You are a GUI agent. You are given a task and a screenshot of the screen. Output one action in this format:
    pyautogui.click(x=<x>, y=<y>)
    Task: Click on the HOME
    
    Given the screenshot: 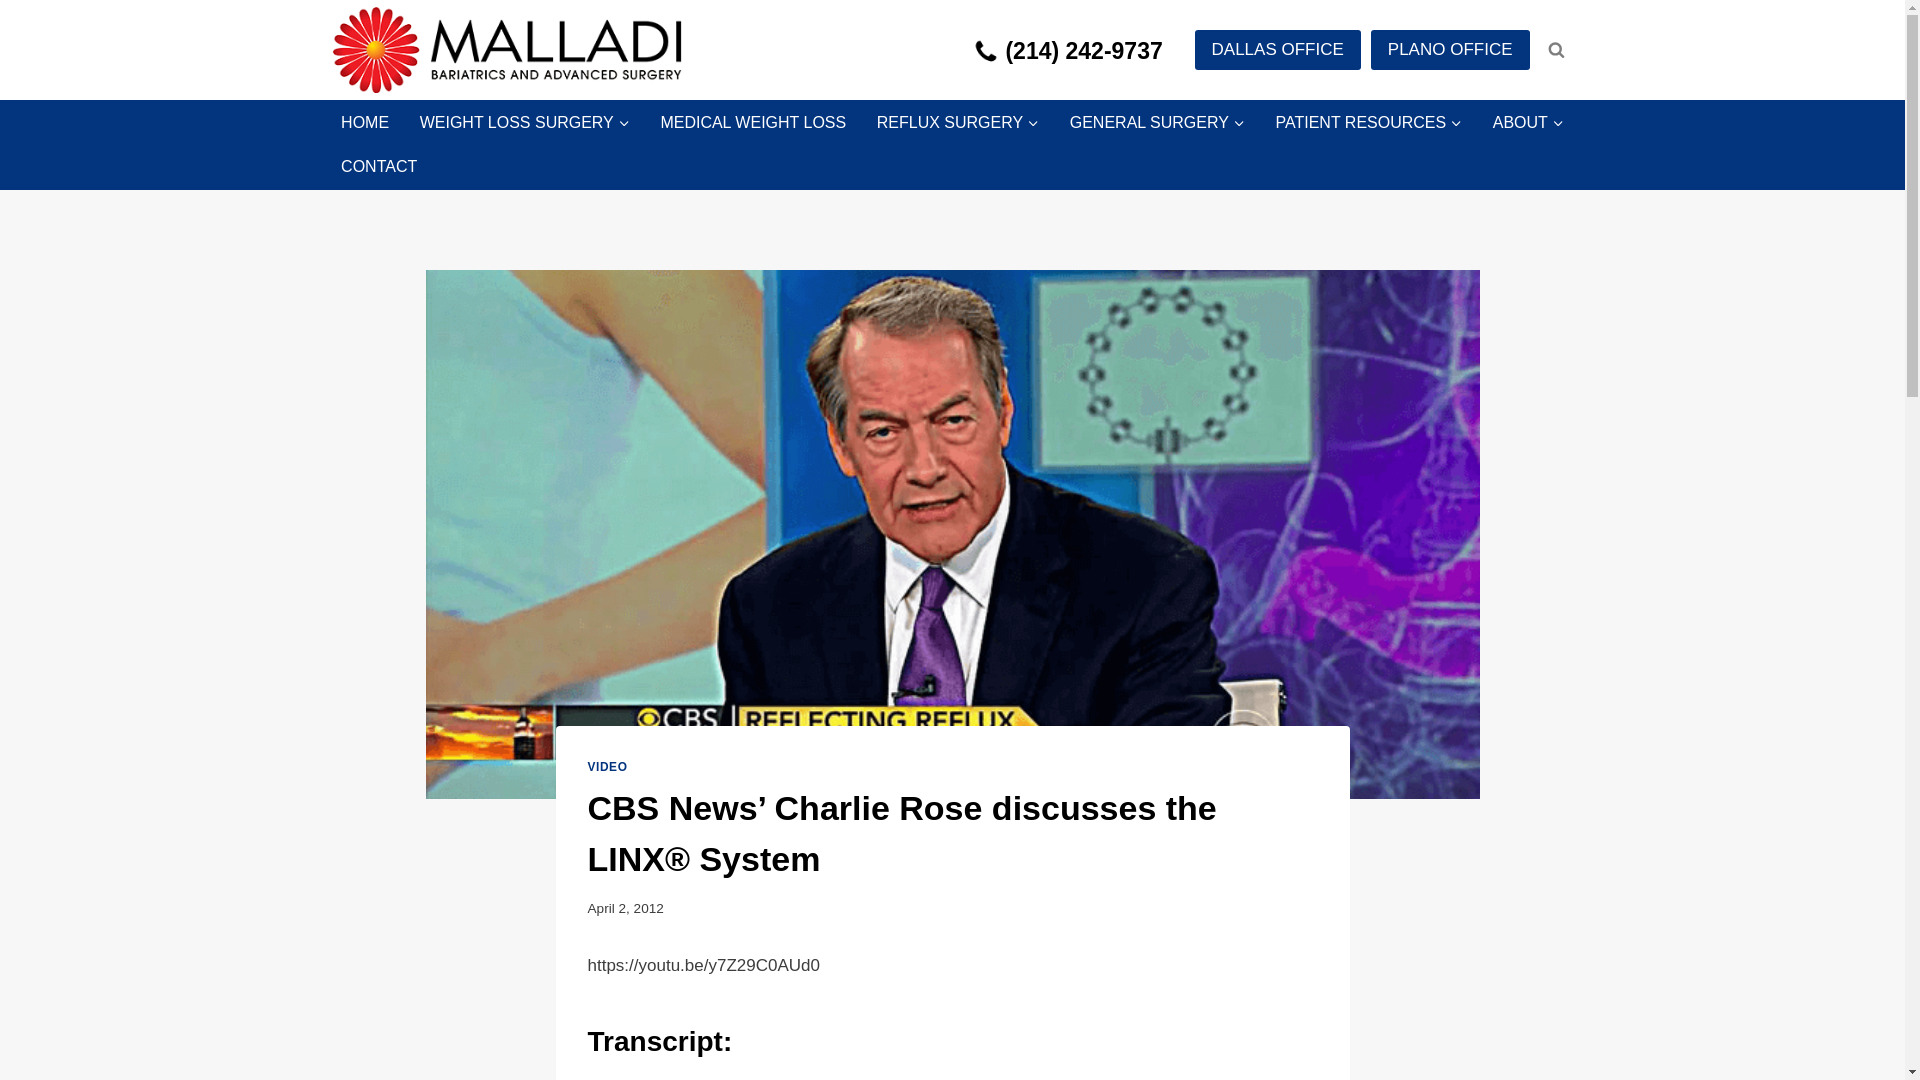 What is the action you would take?
    pyautogui.click(x=366, y=122)
    